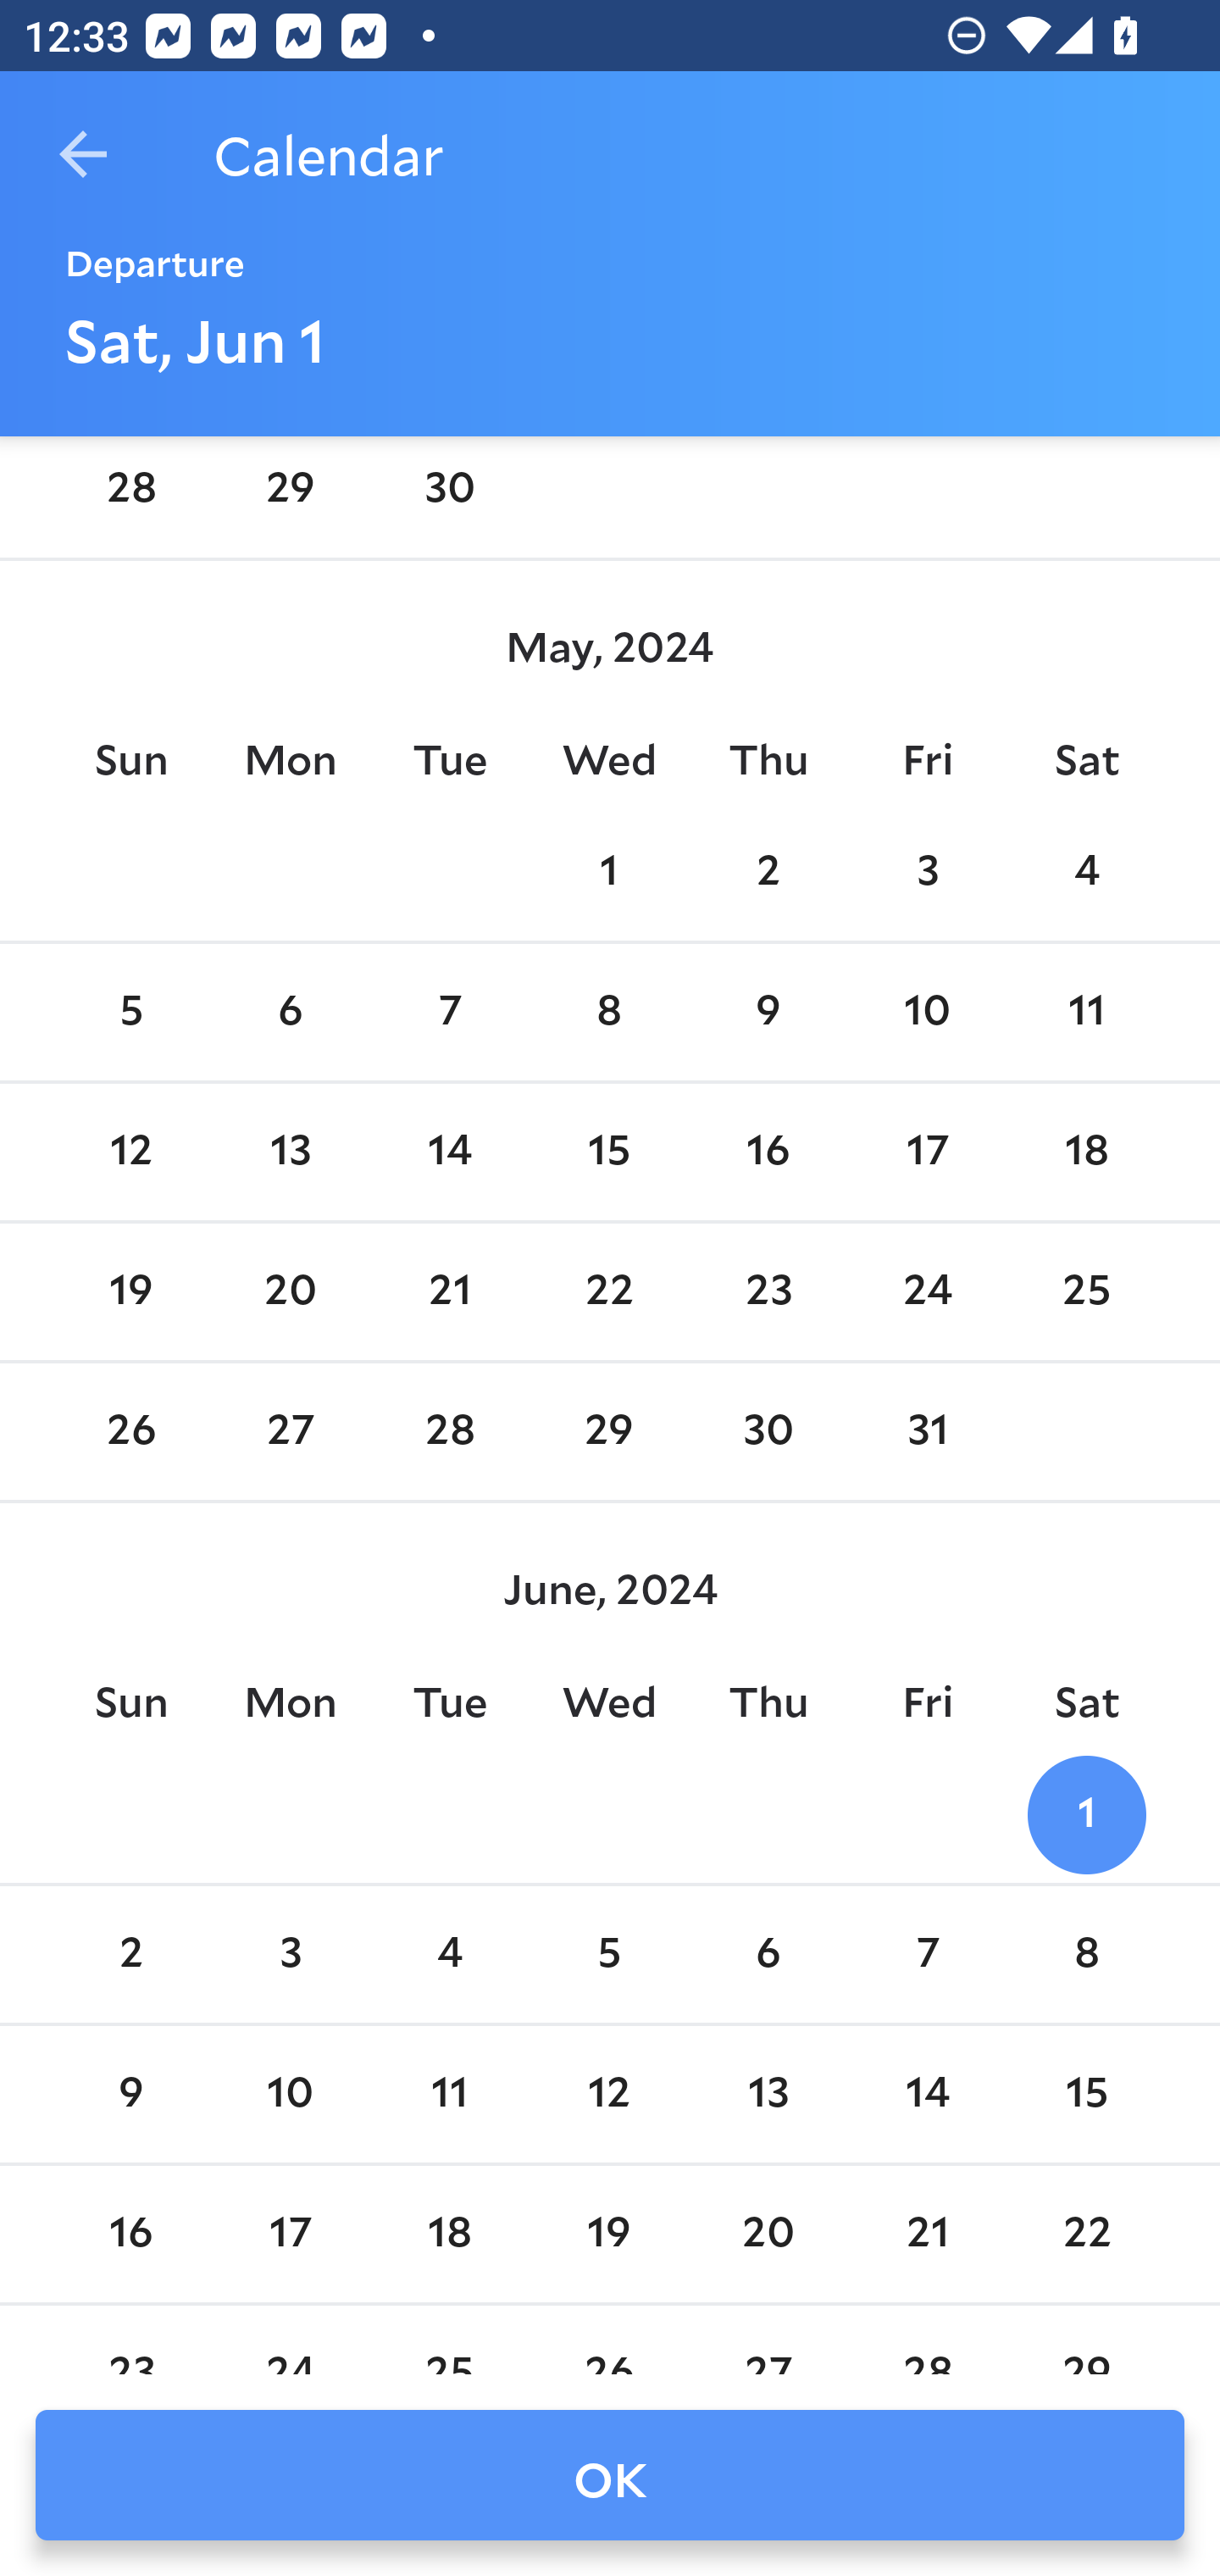  Describe the element at coordinates (449, 1955) in the screenshot. I see `4` at that location.